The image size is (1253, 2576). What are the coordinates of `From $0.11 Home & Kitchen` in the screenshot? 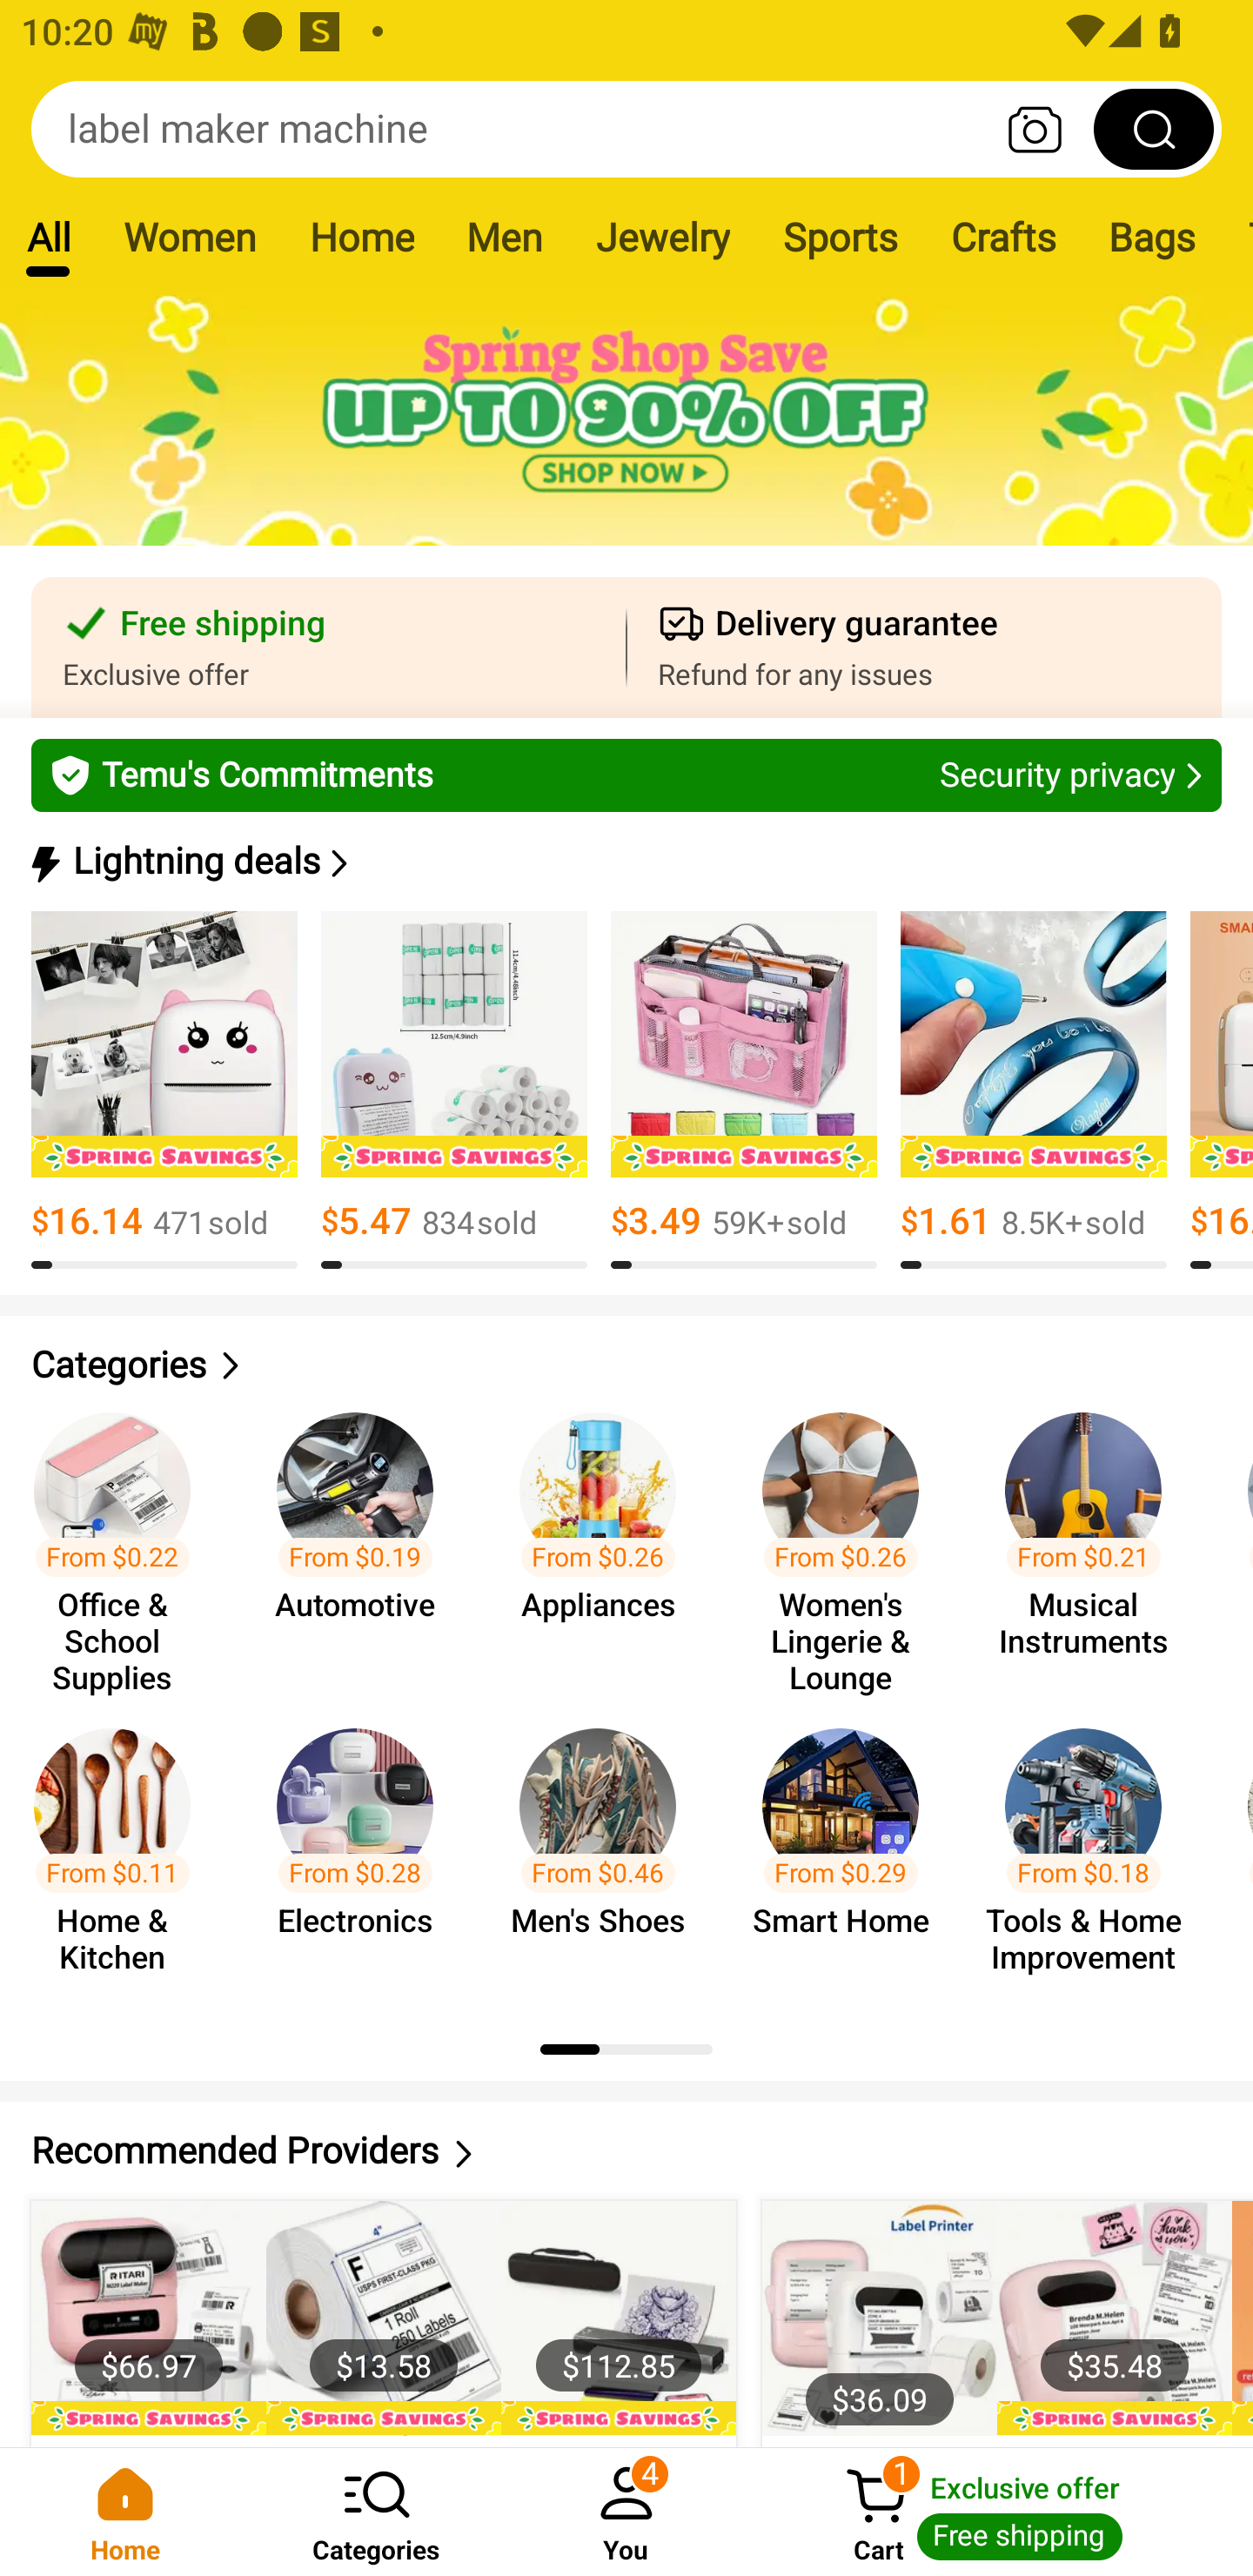 It's located at (122, 1854).